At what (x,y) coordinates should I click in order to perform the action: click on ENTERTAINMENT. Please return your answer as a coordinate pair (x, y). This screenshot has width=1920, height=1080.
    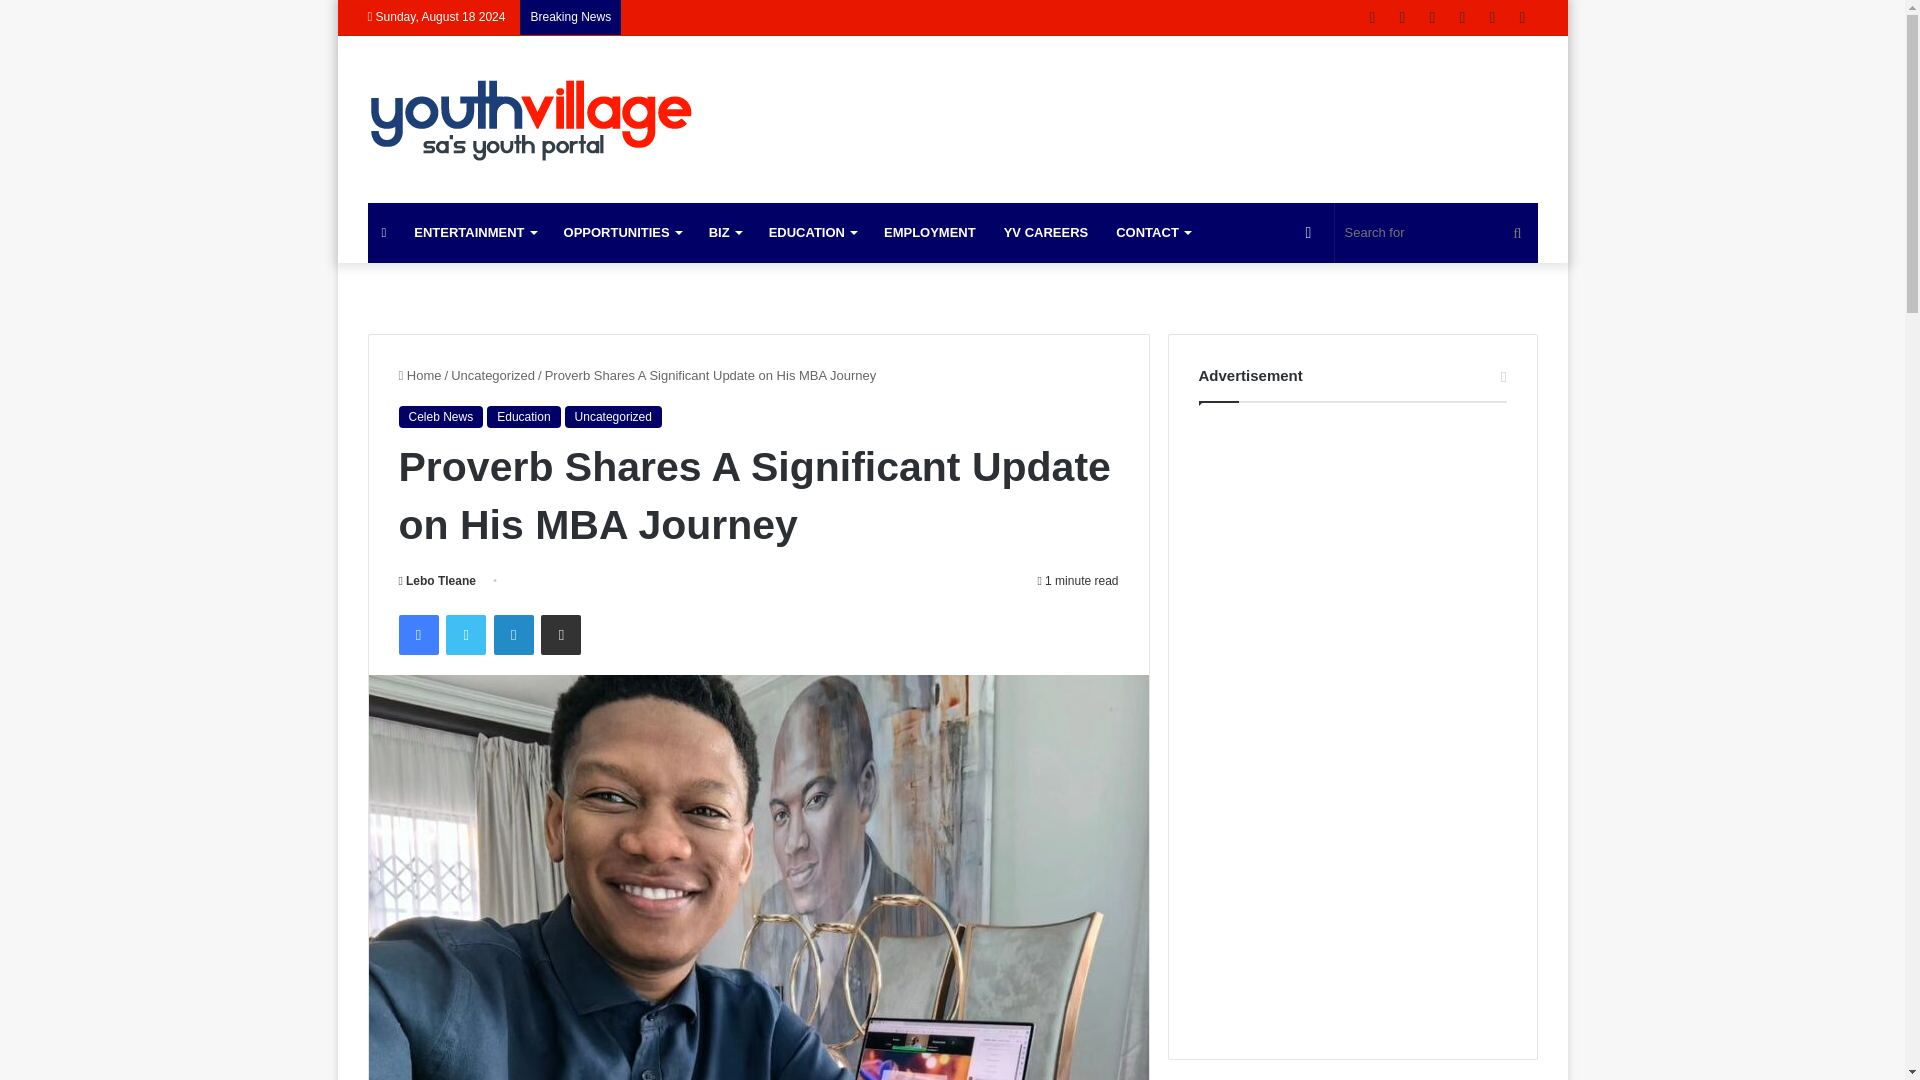
    Looking at the image, I should click on (474, 233).